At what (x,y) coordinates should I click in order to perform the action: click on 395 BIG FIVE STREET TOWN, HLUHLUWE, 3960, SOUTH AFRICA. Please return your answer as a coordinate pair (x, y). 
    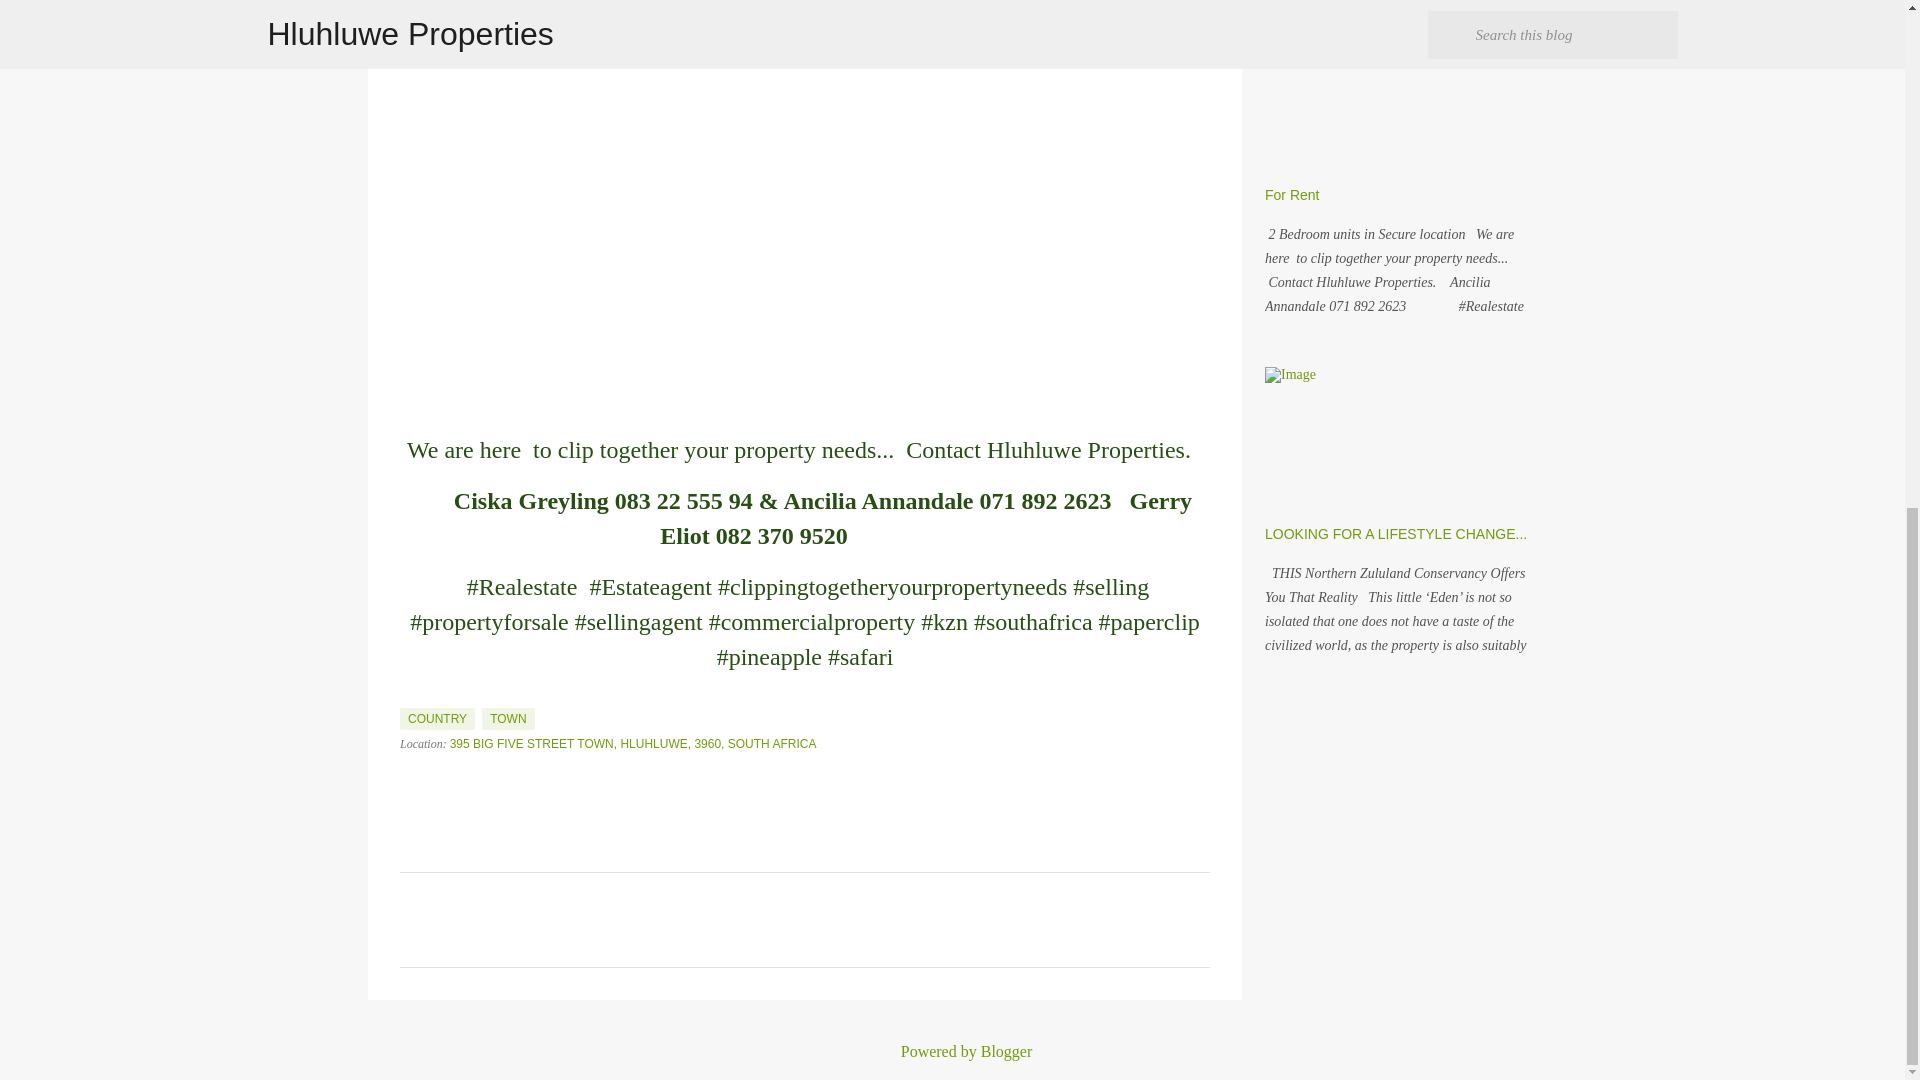
    Looking at the image, I should click on (633, 743).